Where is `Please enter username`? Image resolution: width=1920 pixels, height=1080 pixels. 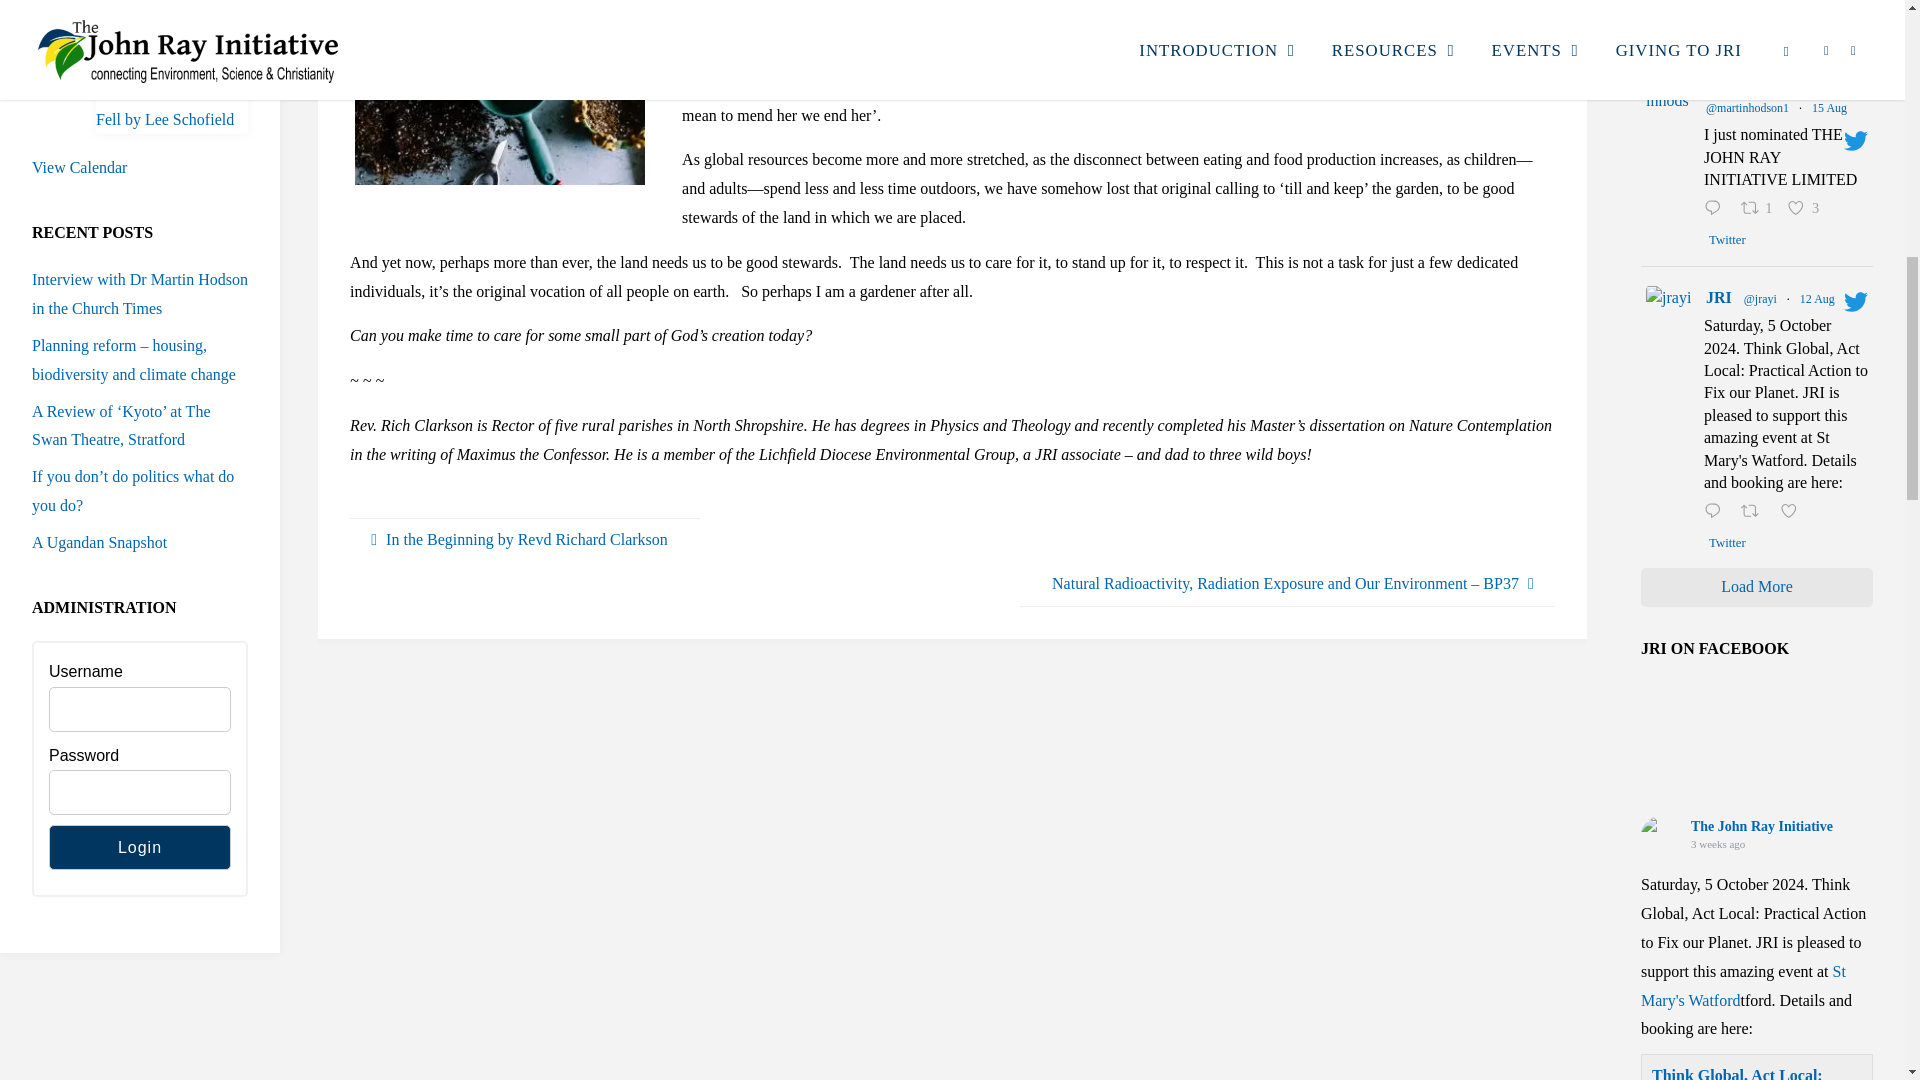
Please enter username is located at coordinates (140, 709).